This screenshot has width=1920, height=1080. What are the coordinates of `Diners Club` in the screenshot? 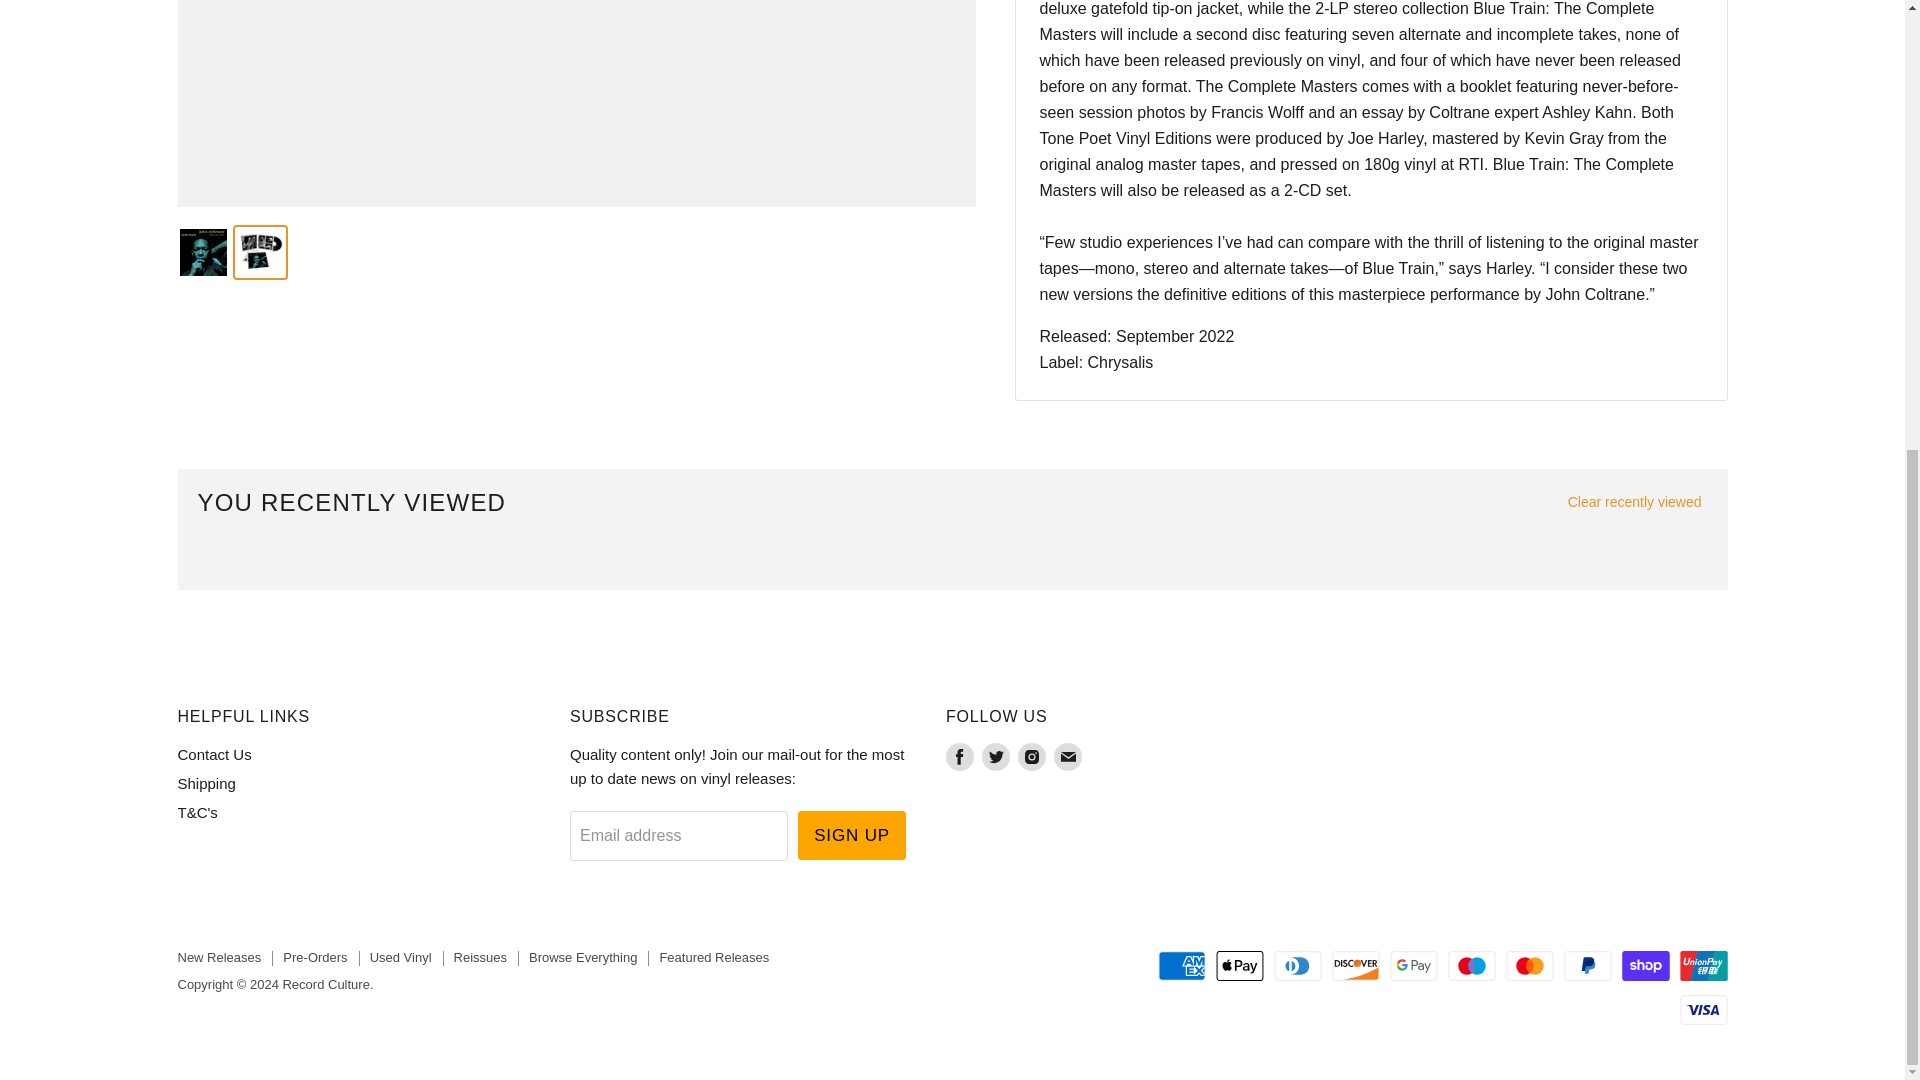 It's located at (1298, 966).